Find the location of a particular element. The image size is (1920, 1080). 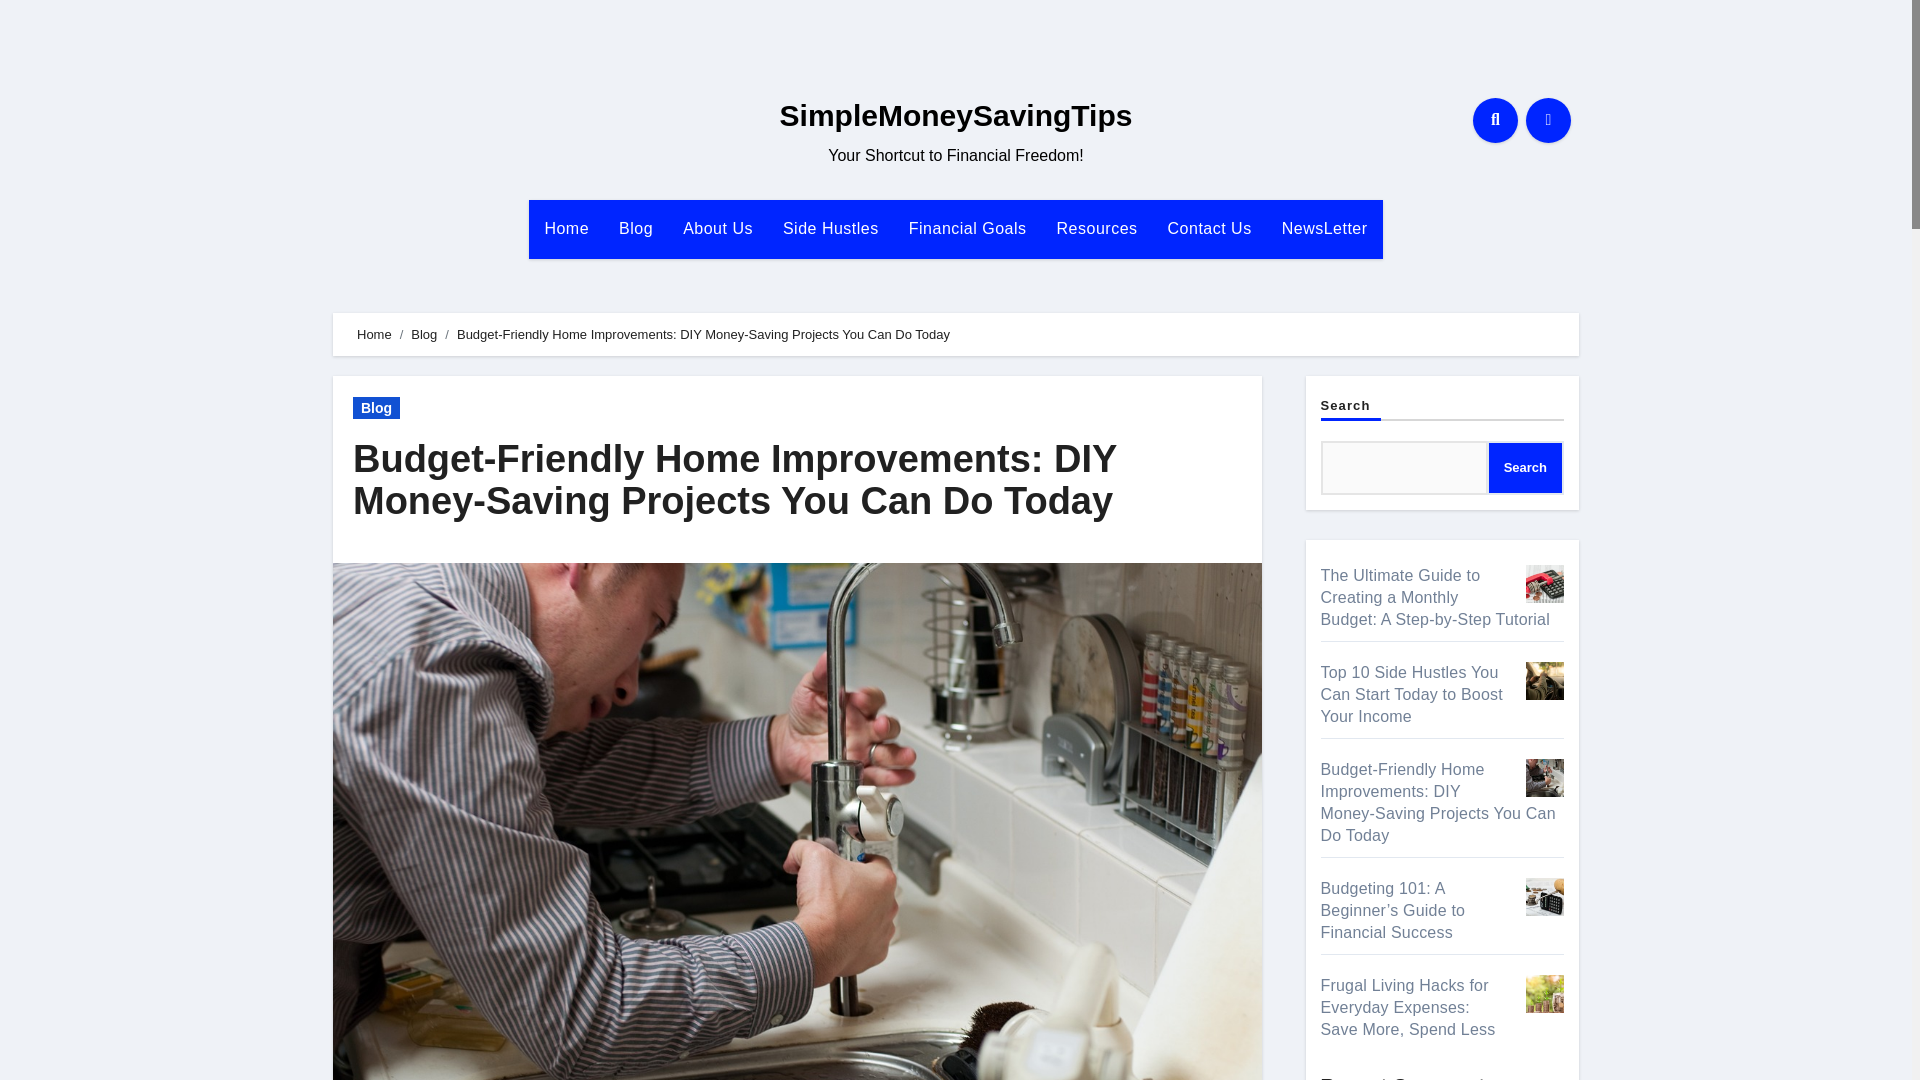

Resources is located at coordinates (1098, 228).